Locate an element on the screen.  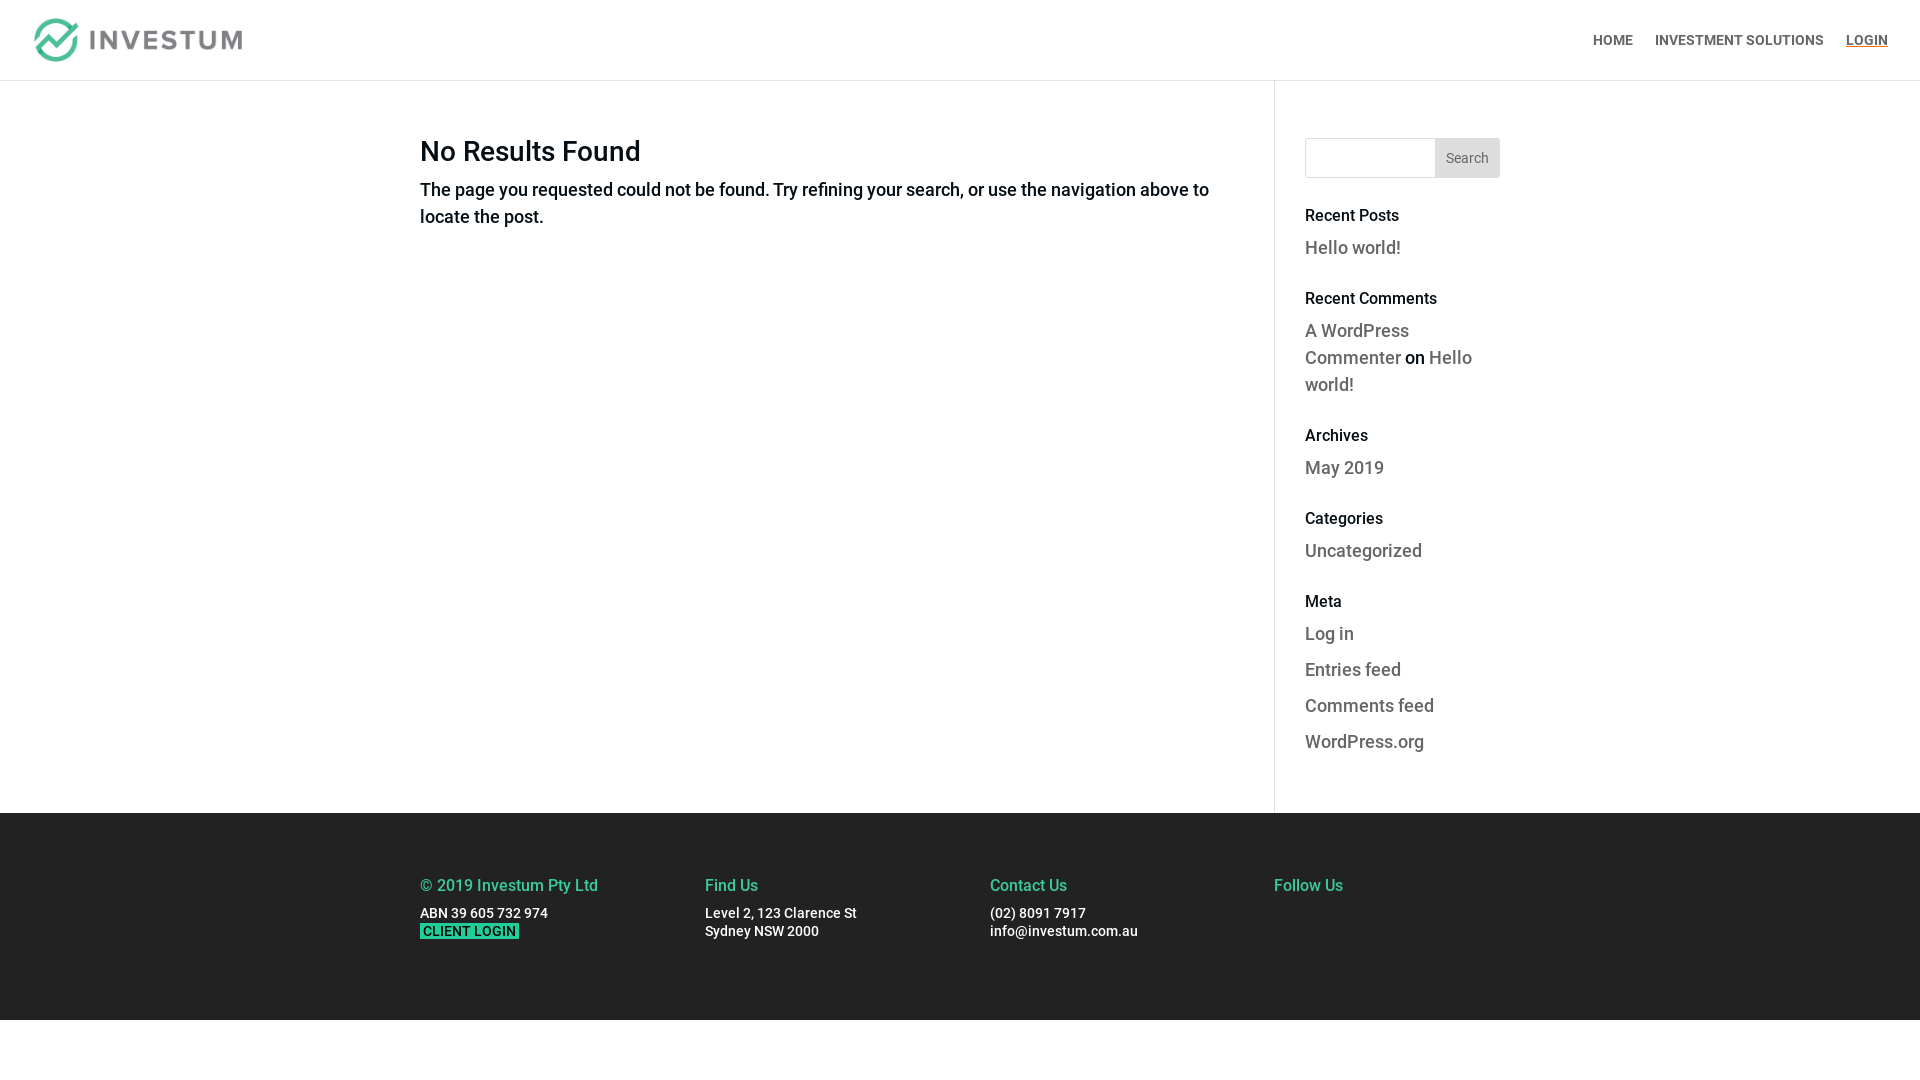
Hello world! is located at coordinates (1353, 248).